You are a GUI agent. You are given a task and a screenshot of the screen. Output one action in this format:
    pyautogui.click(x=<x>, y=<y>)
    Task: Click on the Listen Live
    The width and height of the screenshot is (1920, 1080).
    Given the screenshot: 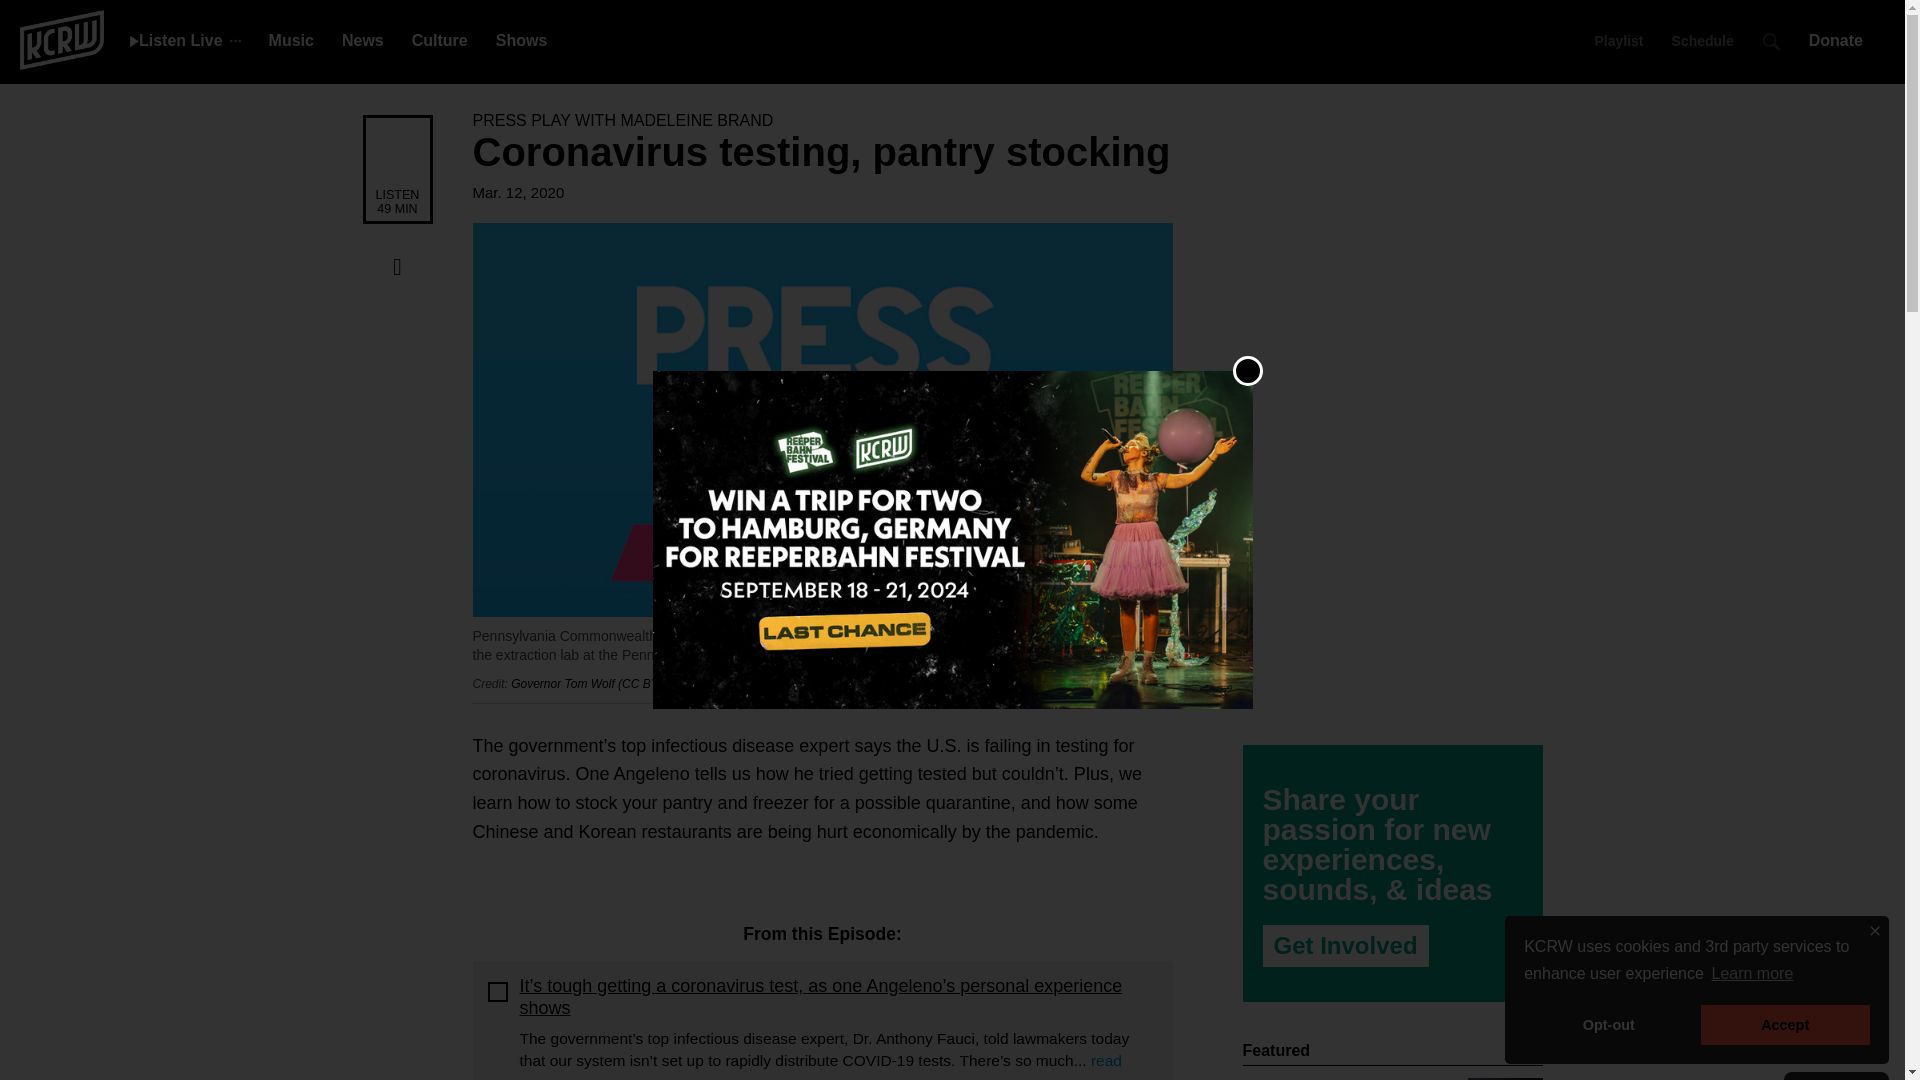 What is the action you would take?
    pyautogui.click(x=176, y=40)
    